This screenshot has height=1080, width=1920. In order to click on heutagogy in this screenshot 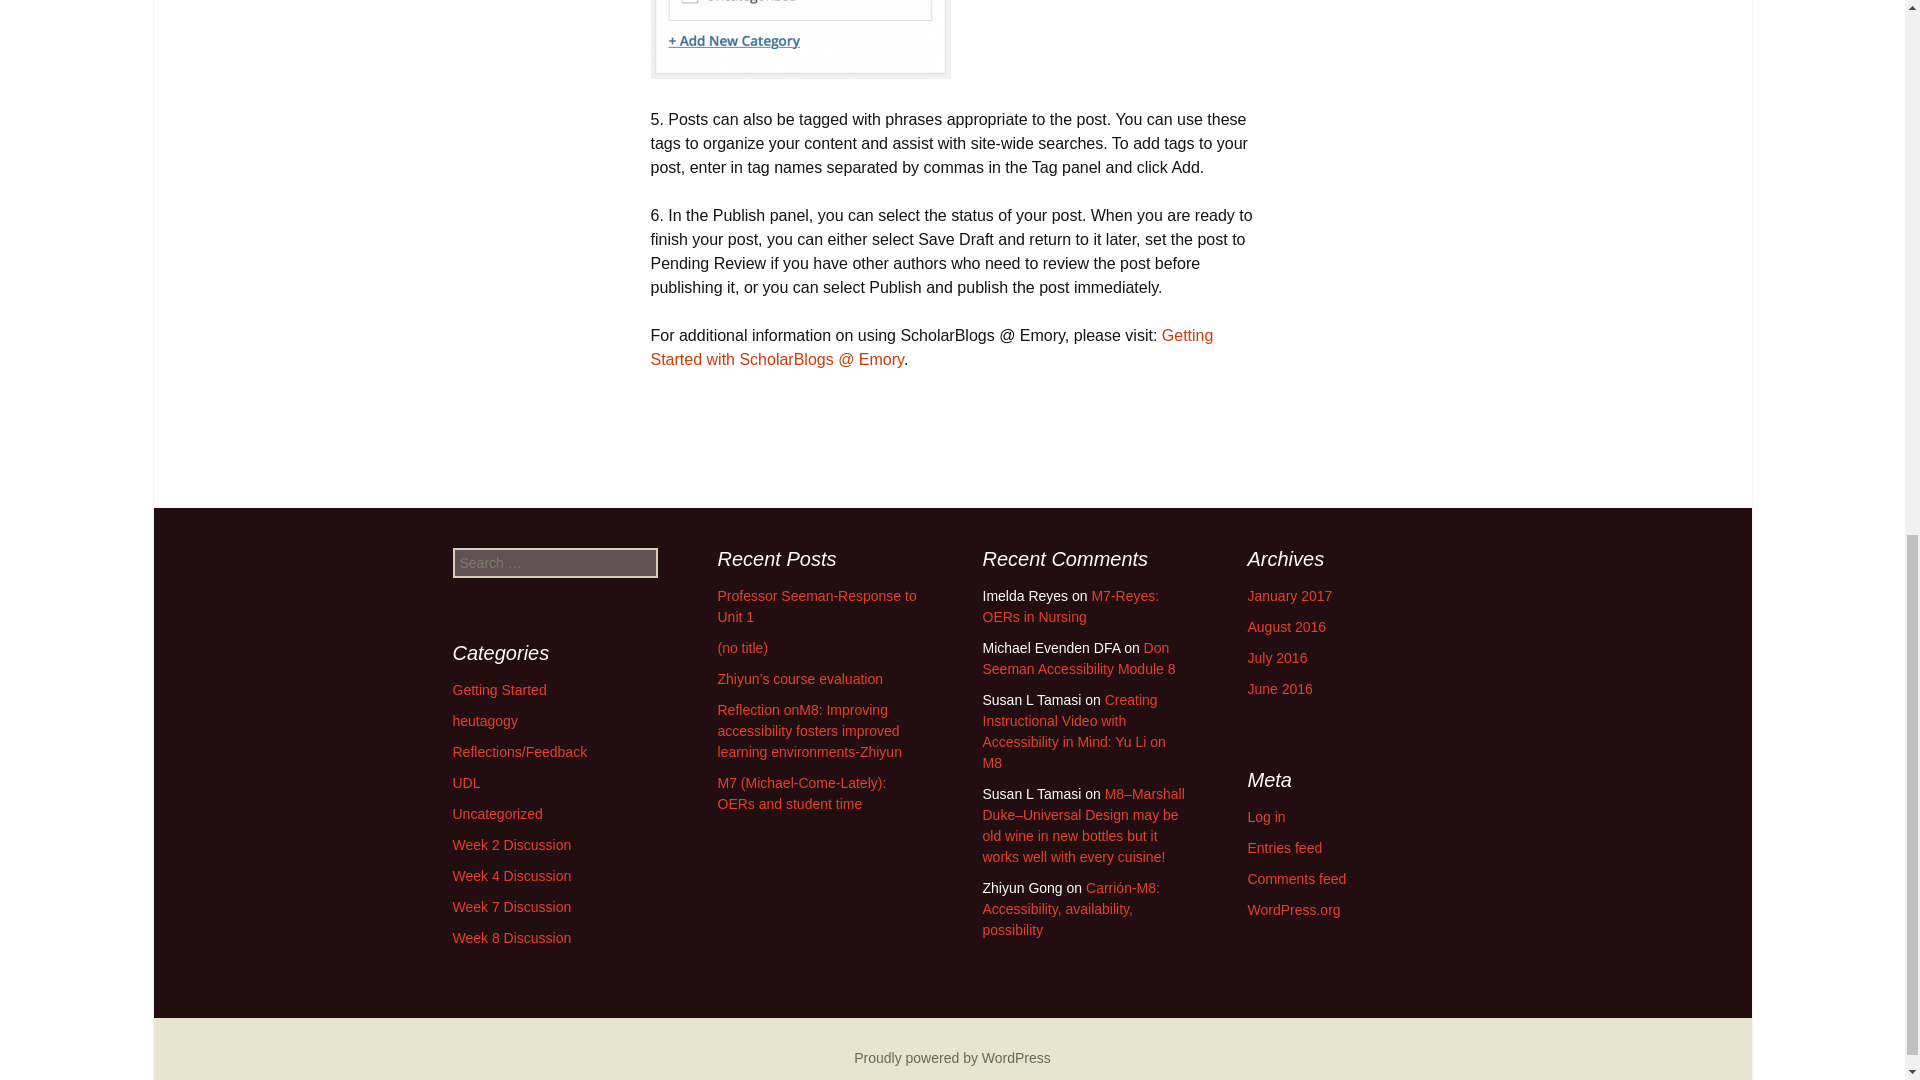, I will do `click(484, 720)`.